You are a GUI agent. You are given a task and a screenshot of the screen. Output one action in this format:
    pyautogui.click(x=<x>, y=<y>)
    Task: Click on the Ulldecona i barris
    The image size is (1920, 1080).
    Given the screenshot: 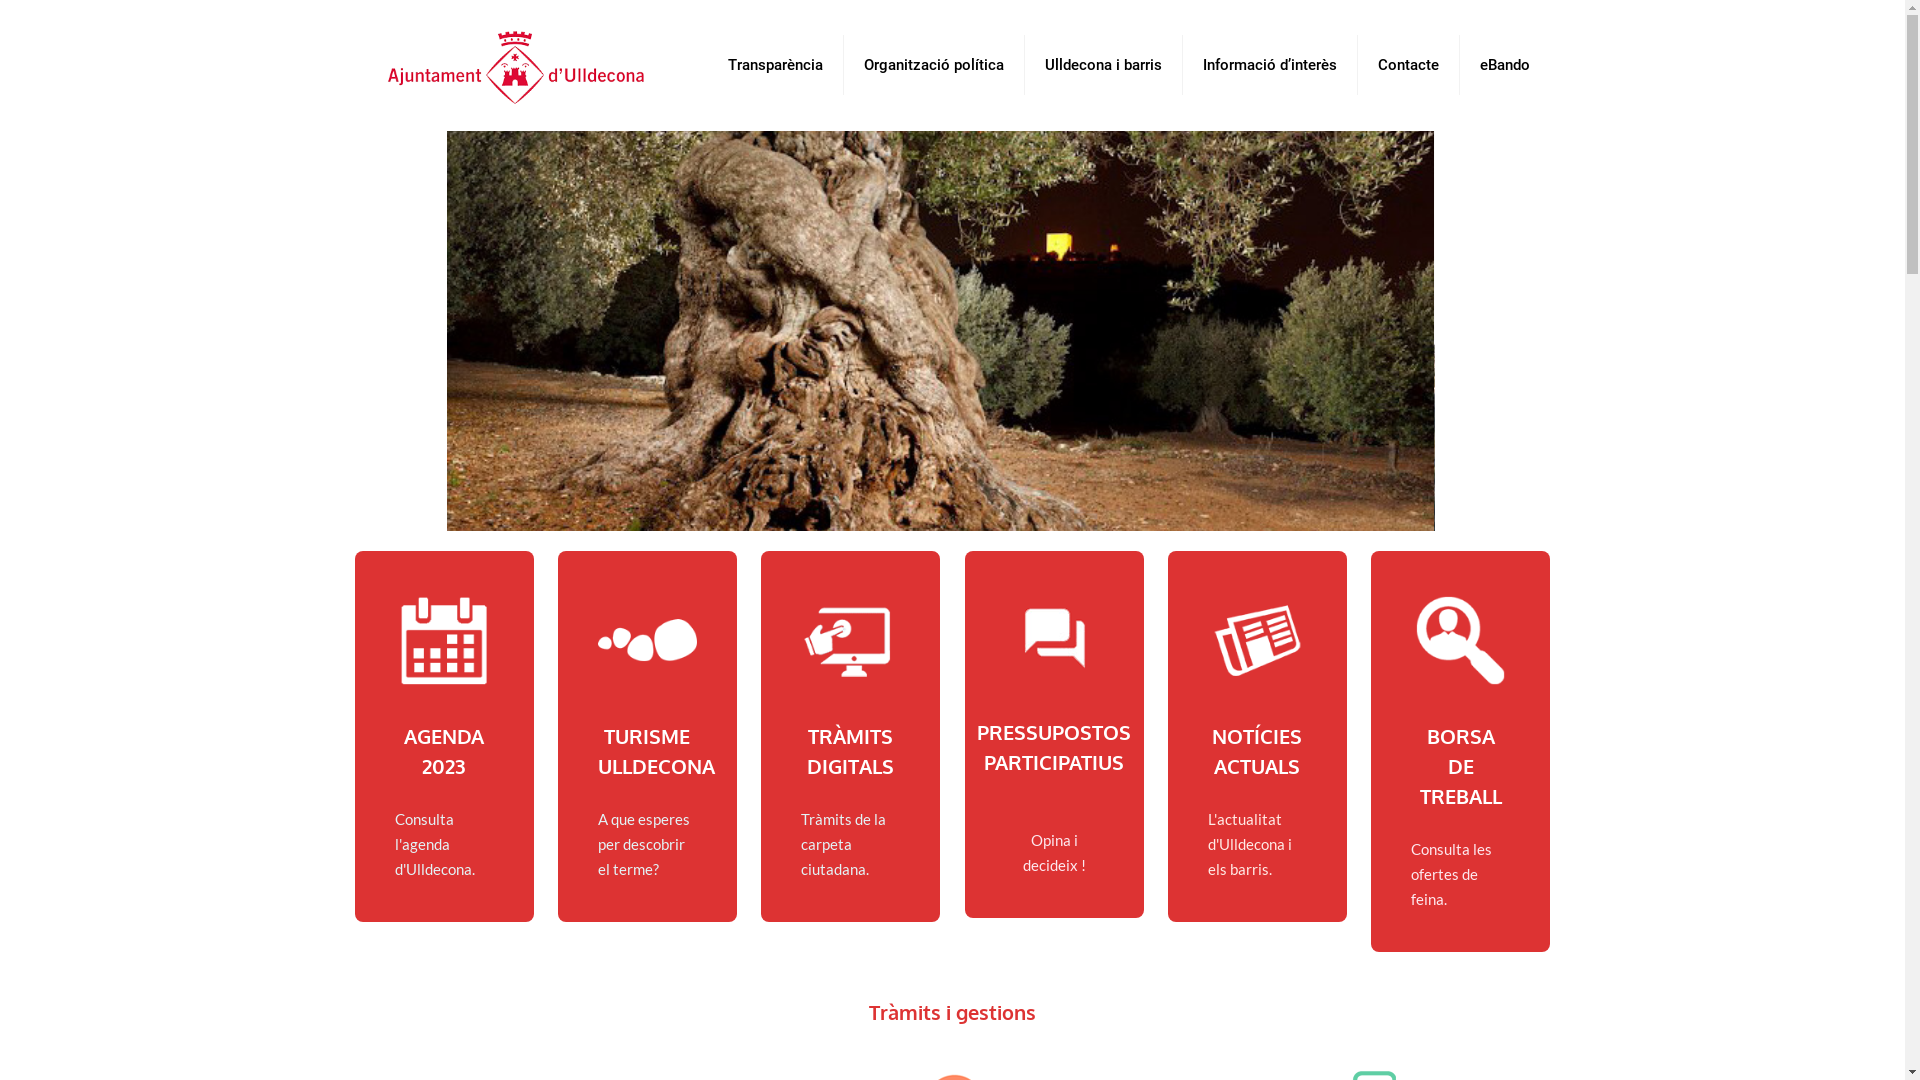 What is the action you would take?
    pyautogui.click(x=1104, y=65)
    